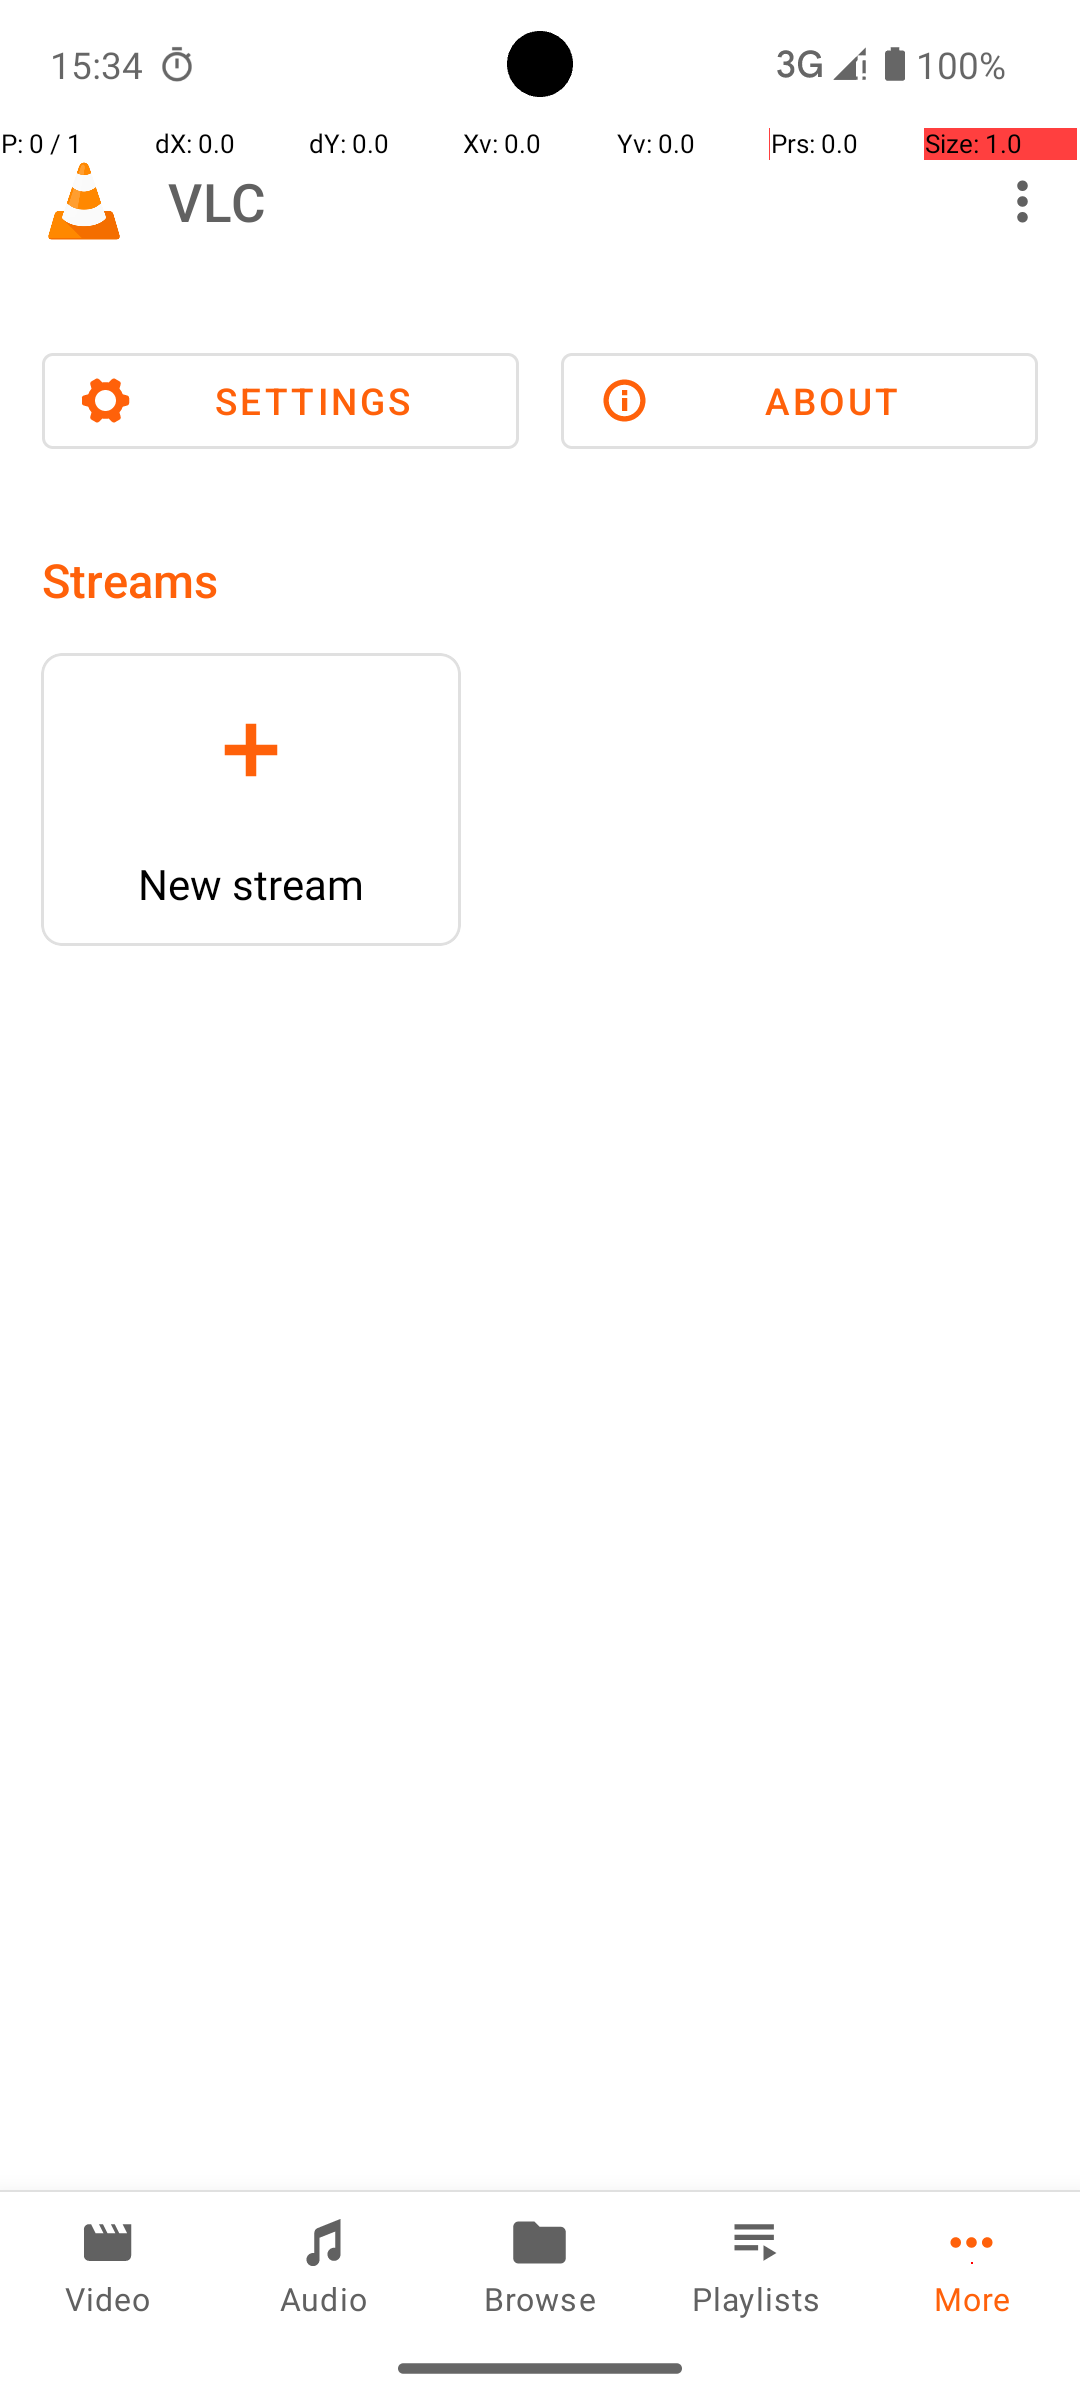 Image resolution: width=1080 pixels, height=2400 pixels. What do you see at coordinates (540, 2264) in the screenshot?
I see `Browse` at bounding box center [540, 2264].